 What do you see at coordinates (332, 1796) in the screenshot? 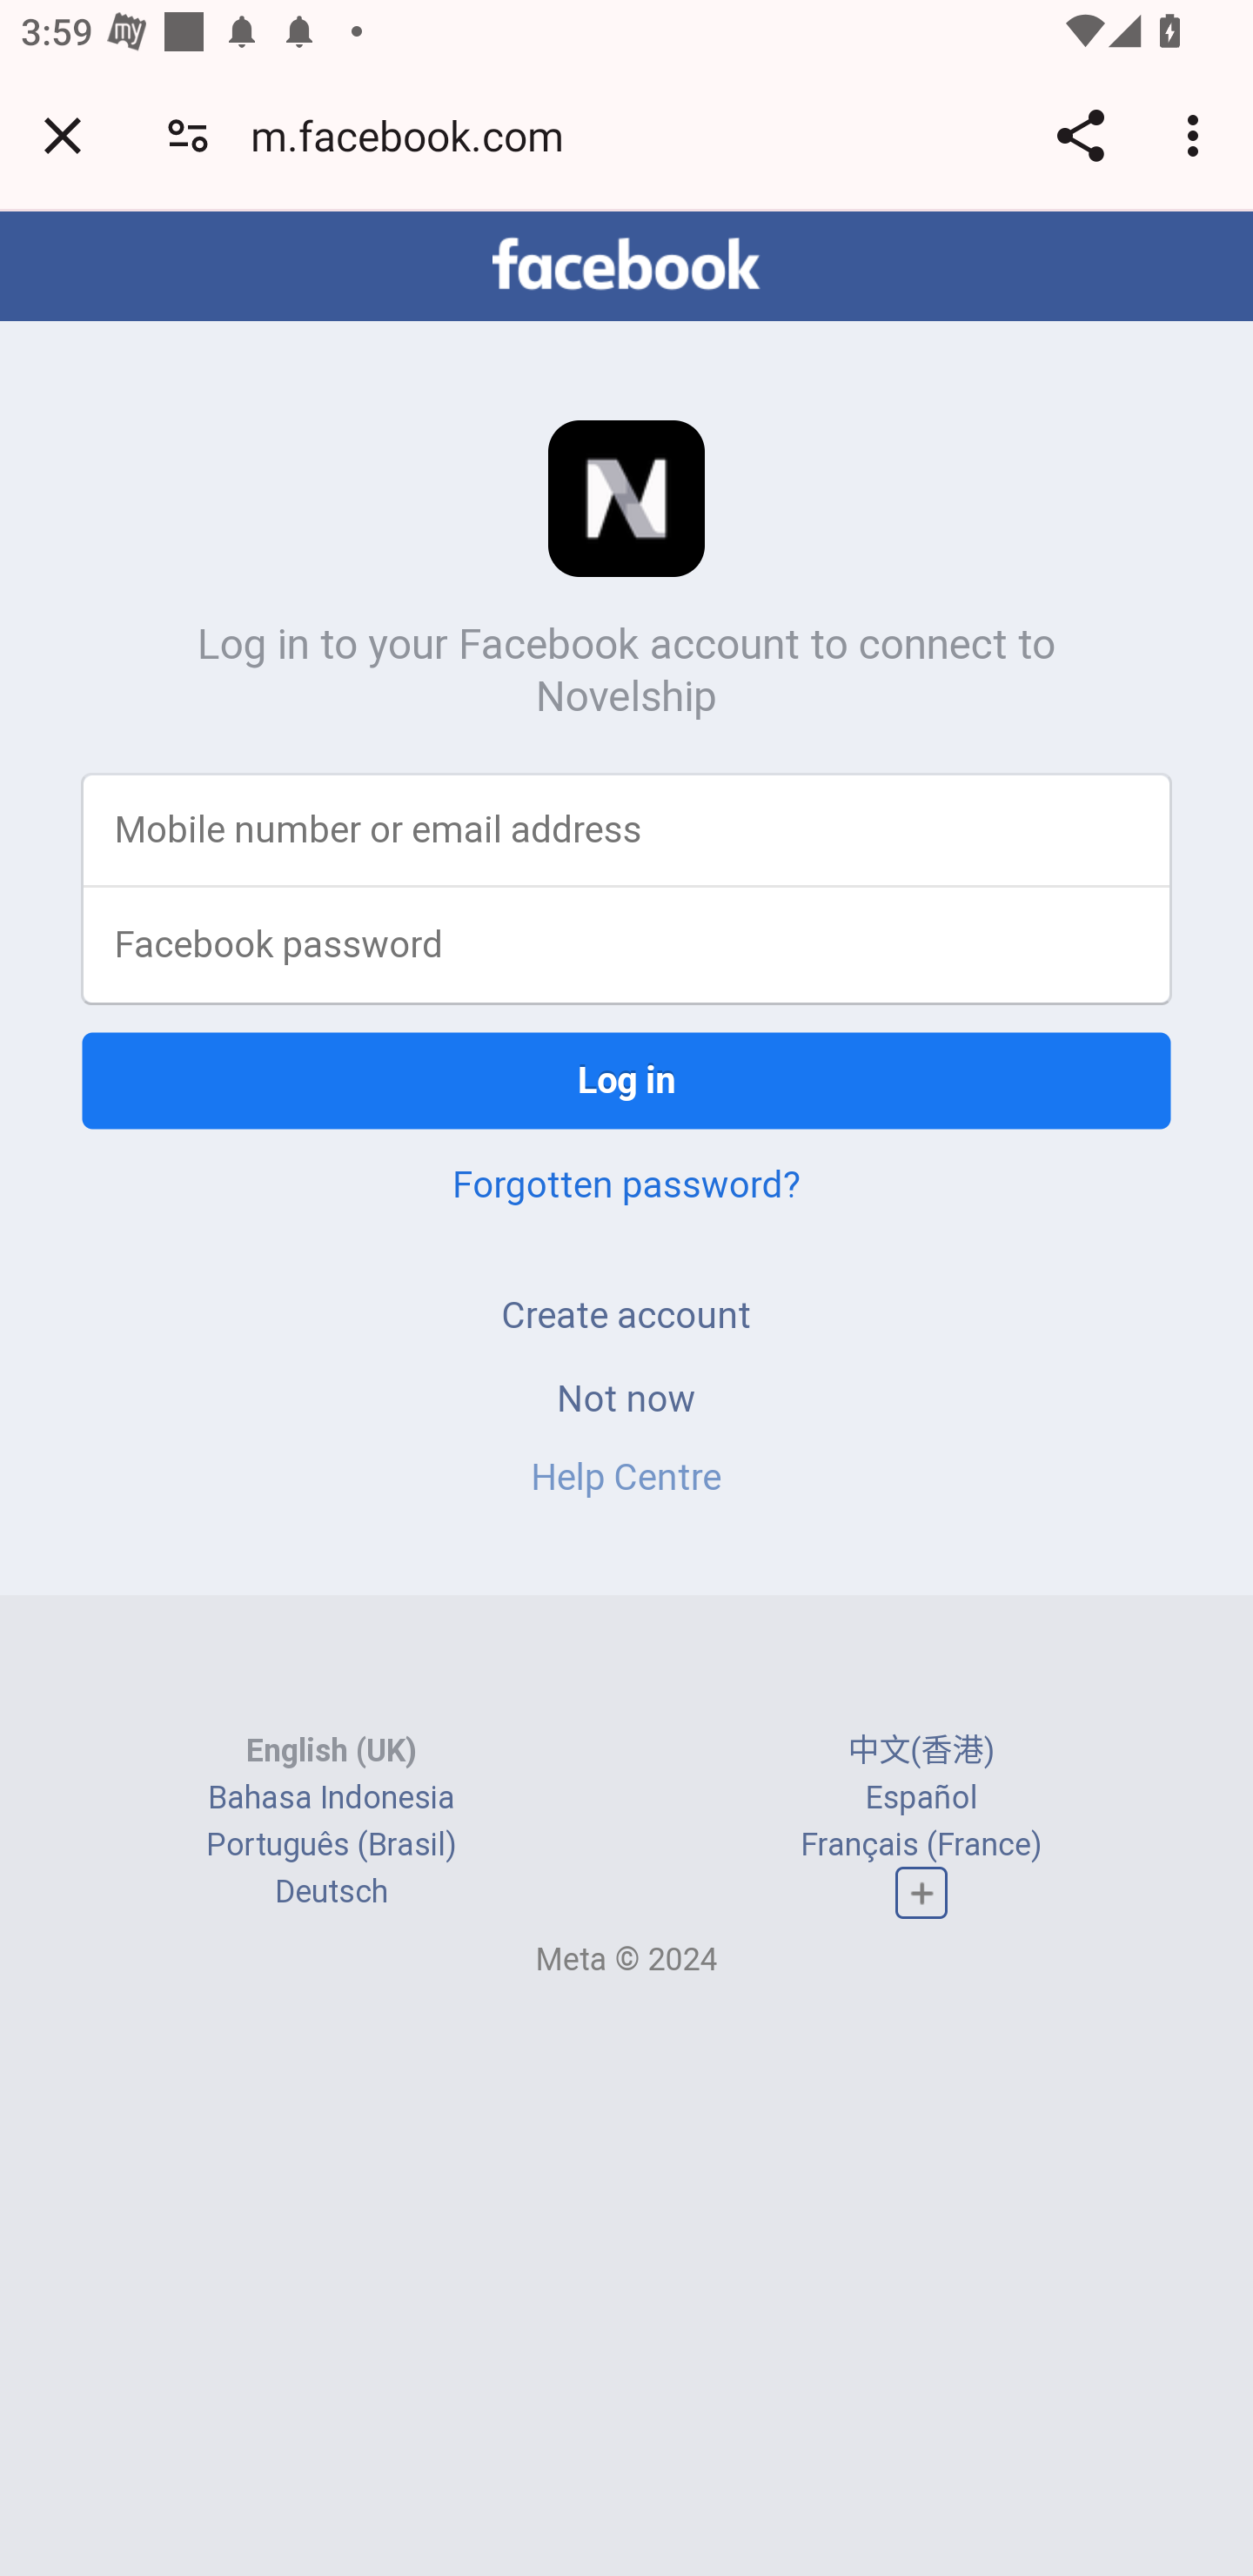
I see `Bahasa Indonesia` at bounding box center [332, 1796].